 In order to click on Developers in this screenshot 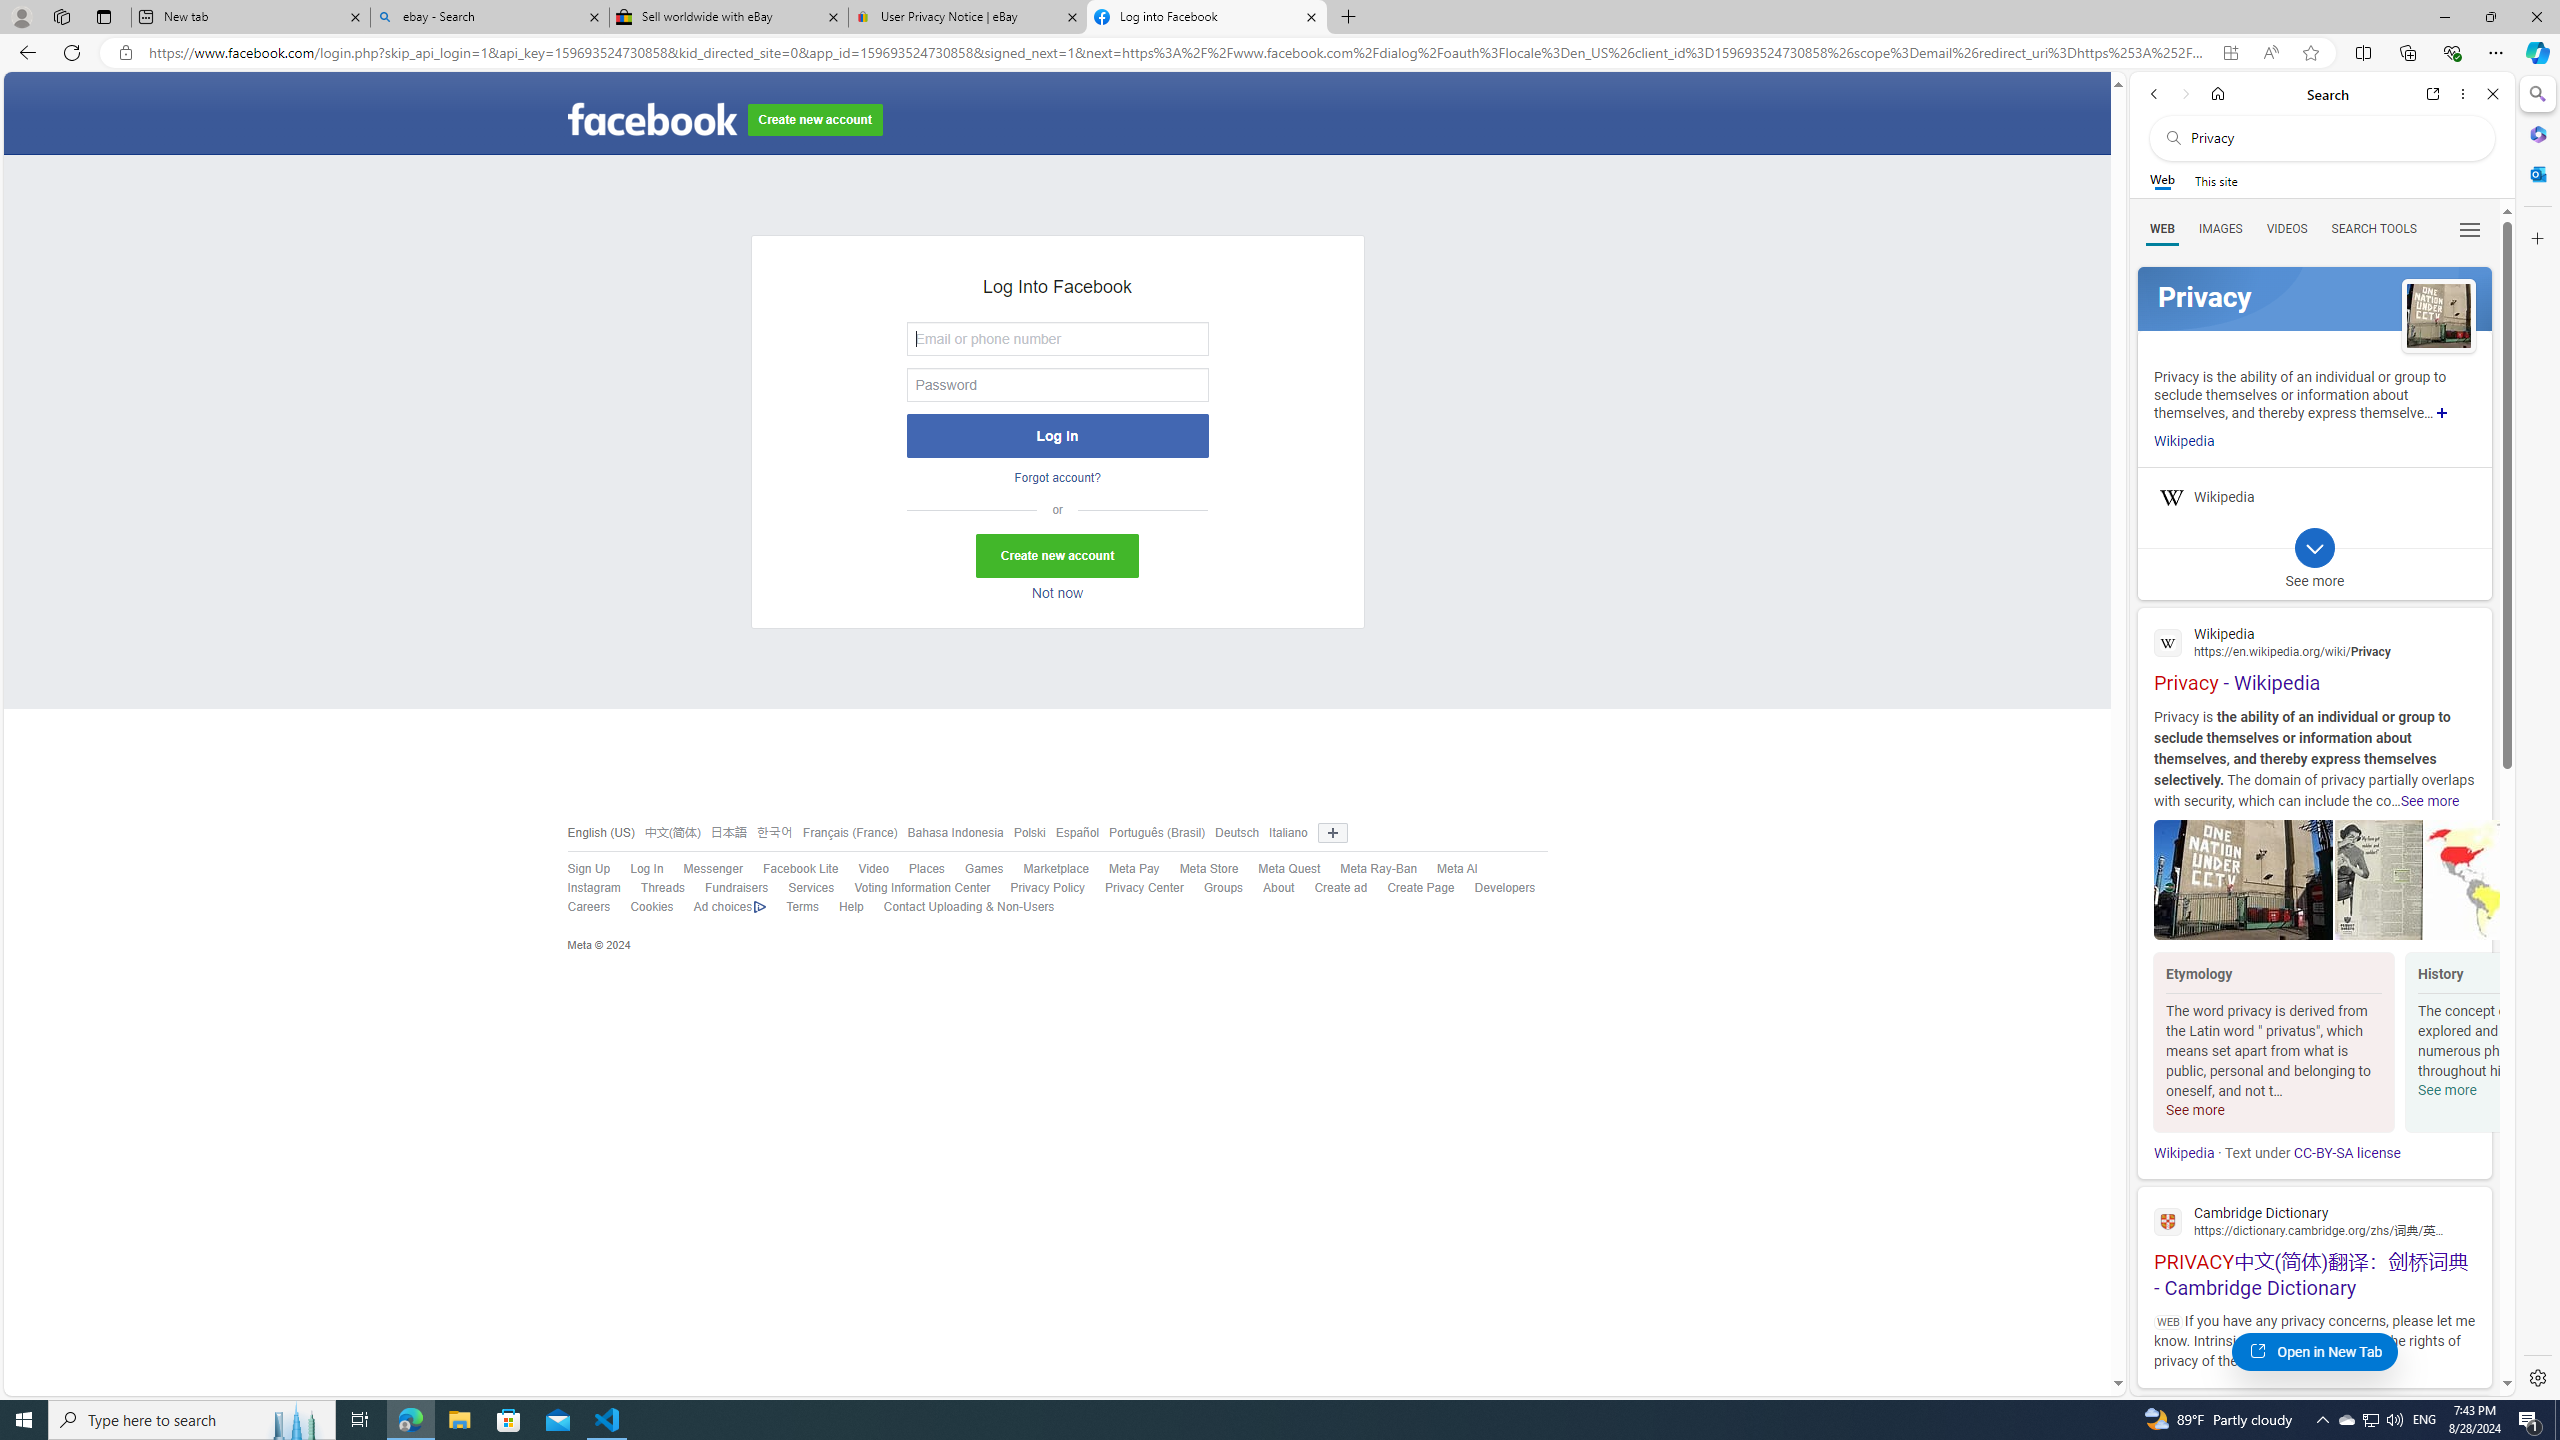, I will do `click(1495, 888)`.